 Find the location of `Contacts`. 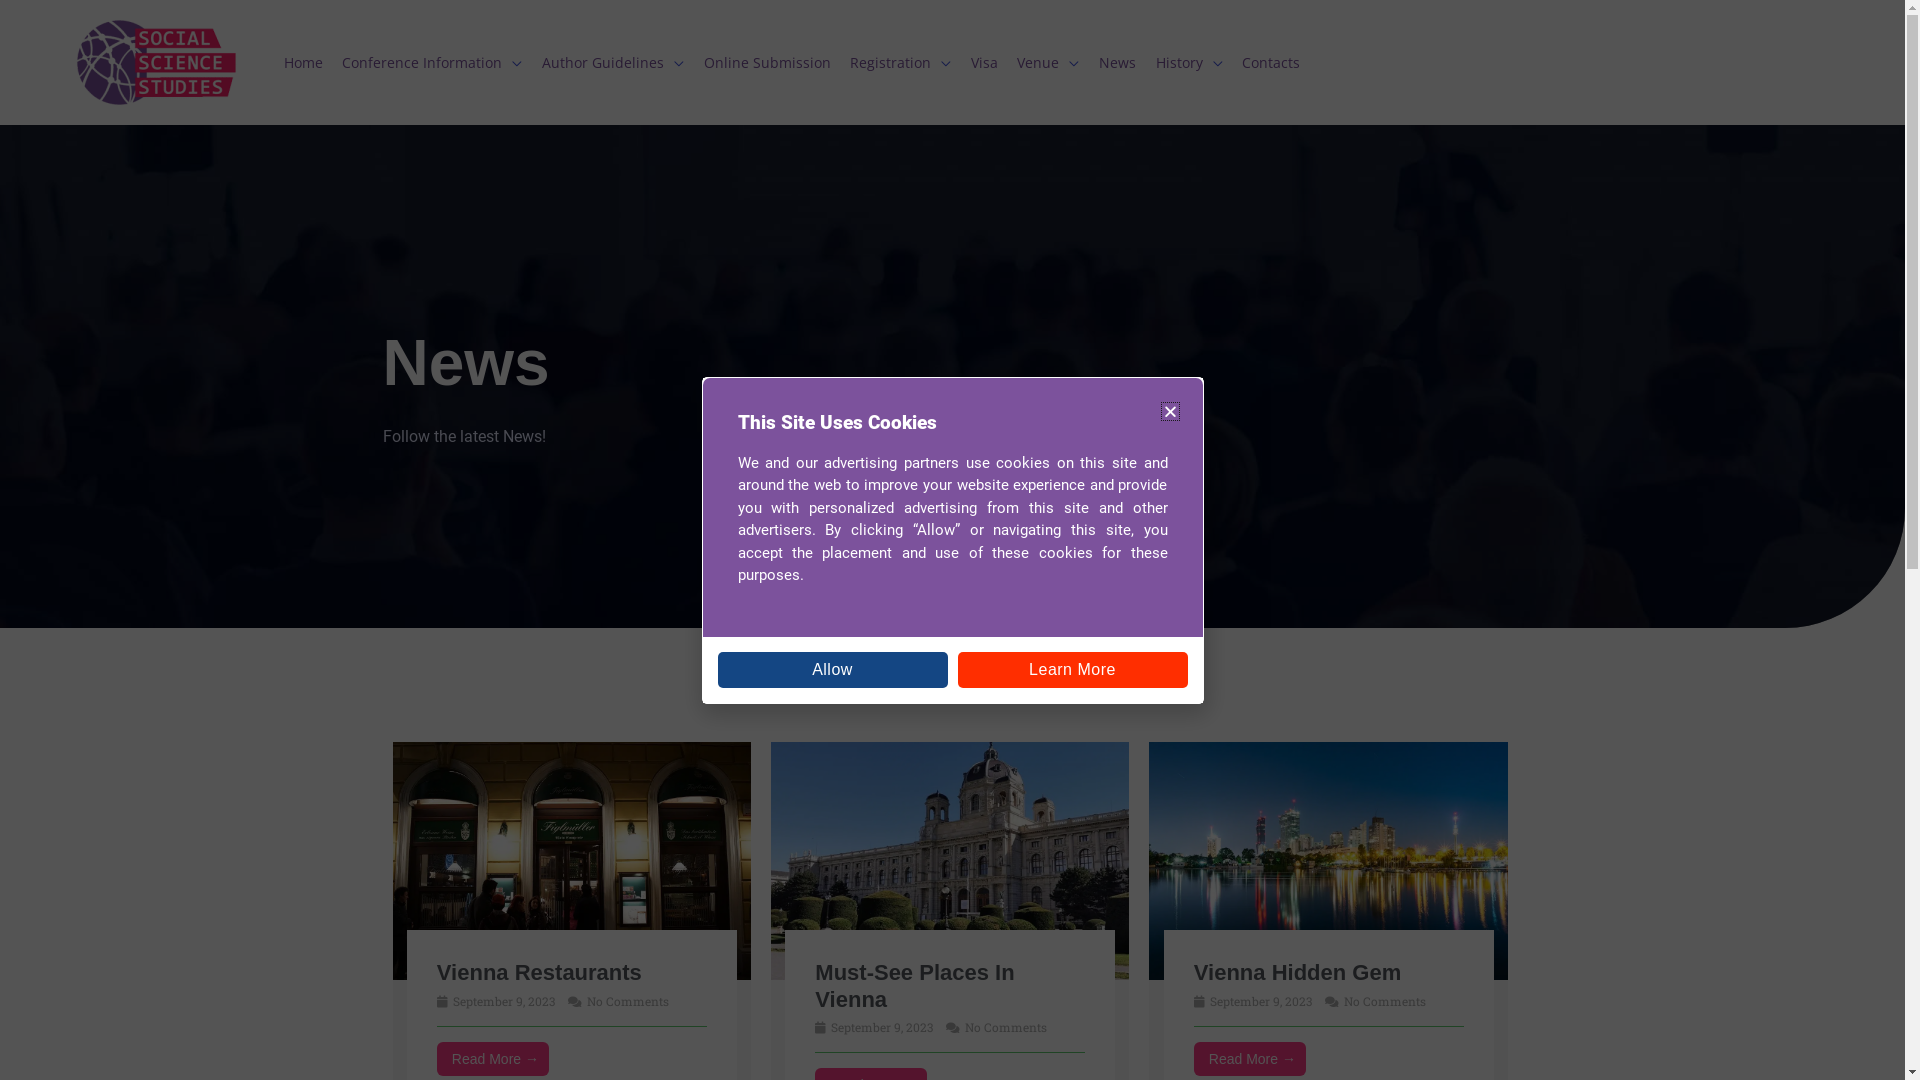

Contacts is located at coordinates (1271, 63).